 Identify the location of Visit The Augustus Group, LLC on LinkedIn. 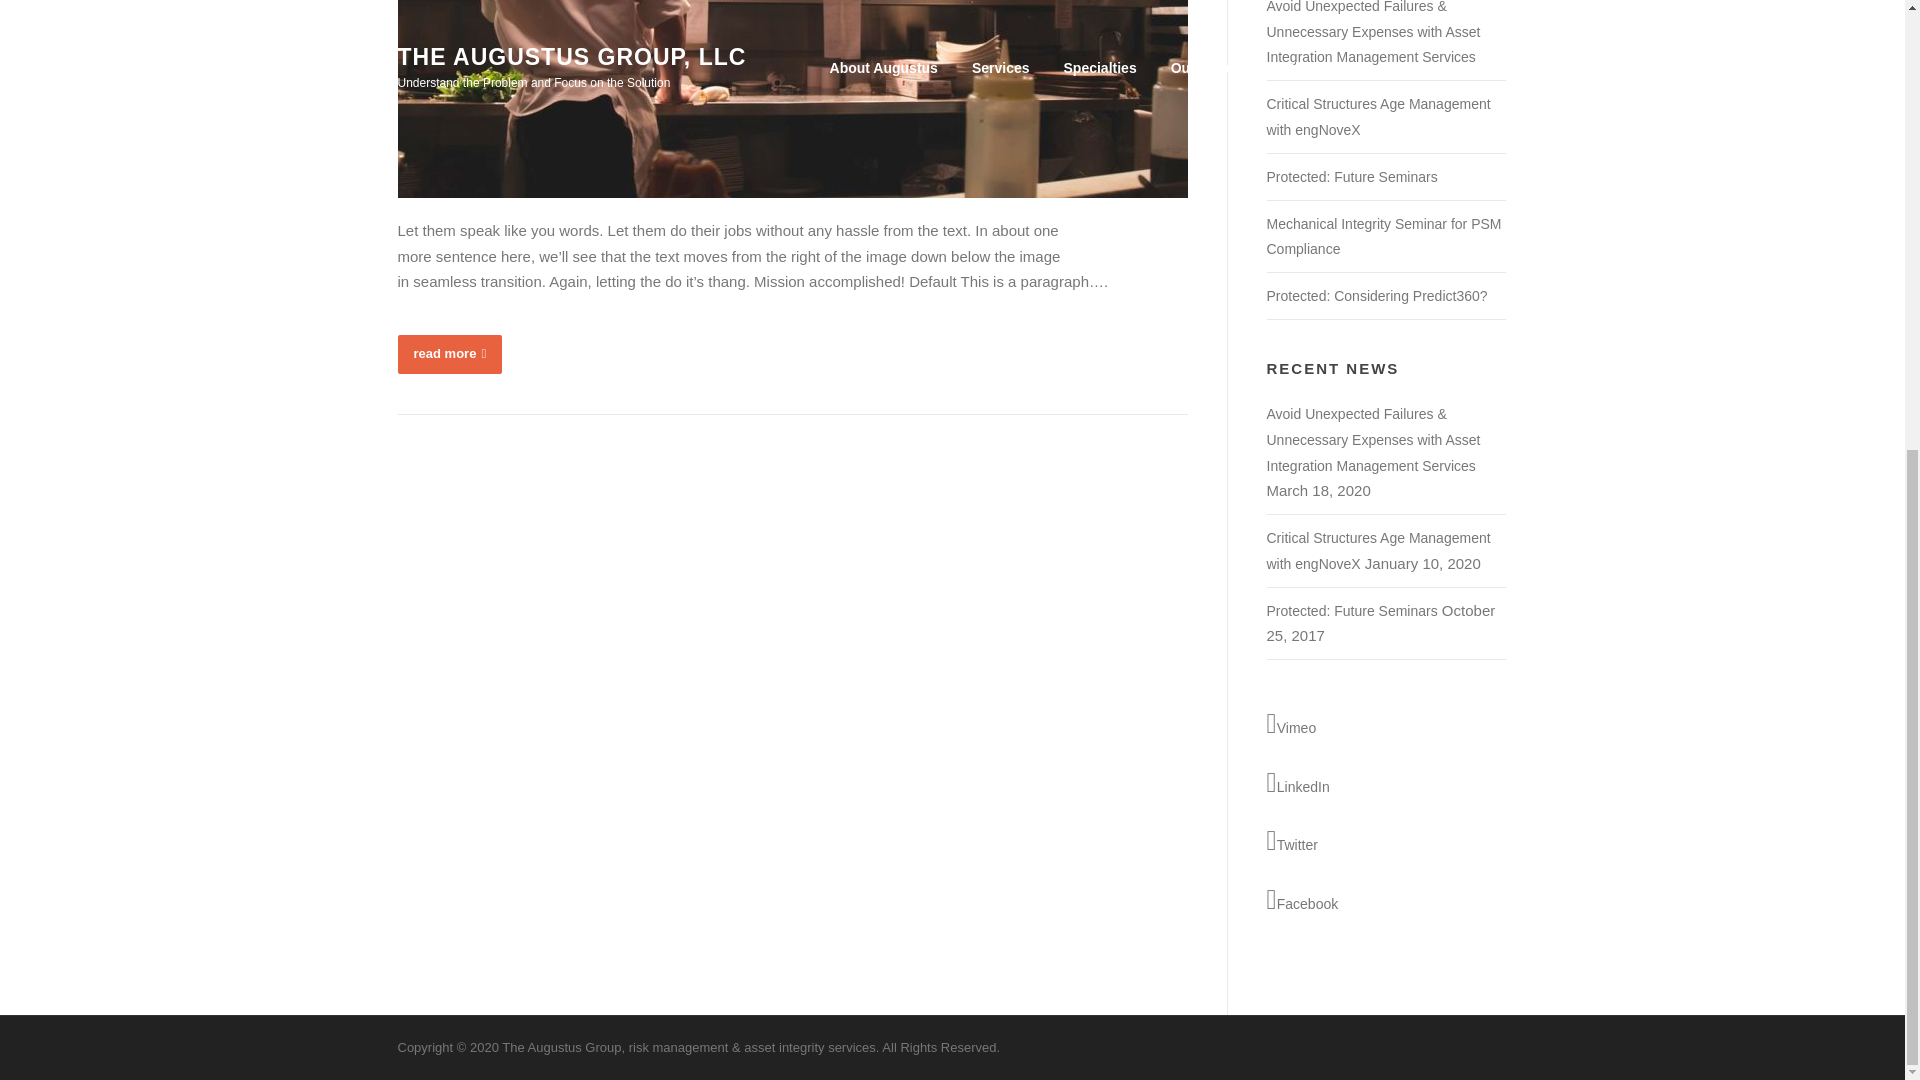
(1385, 784).